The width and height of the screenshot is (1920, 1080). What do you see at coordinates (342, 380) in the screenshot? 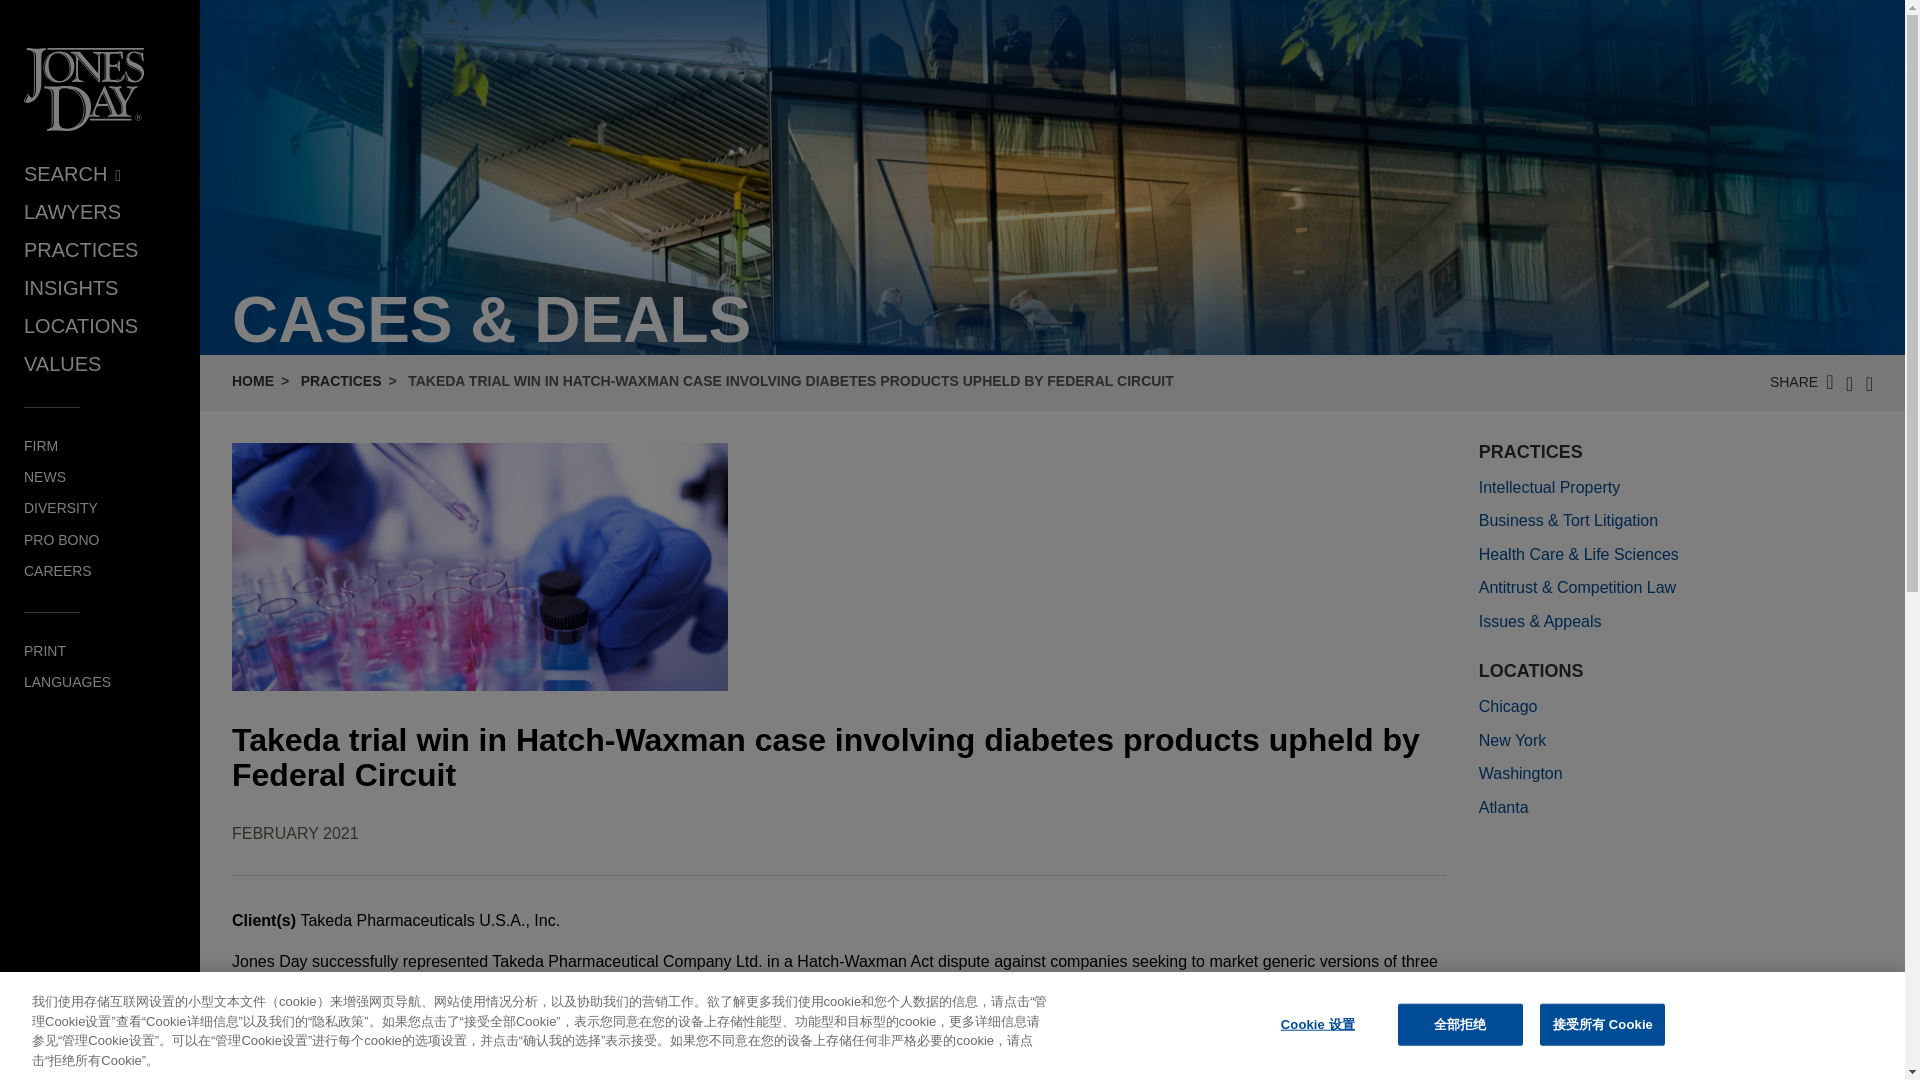
I see `PRACTICES` at bounding box center [342, 380].